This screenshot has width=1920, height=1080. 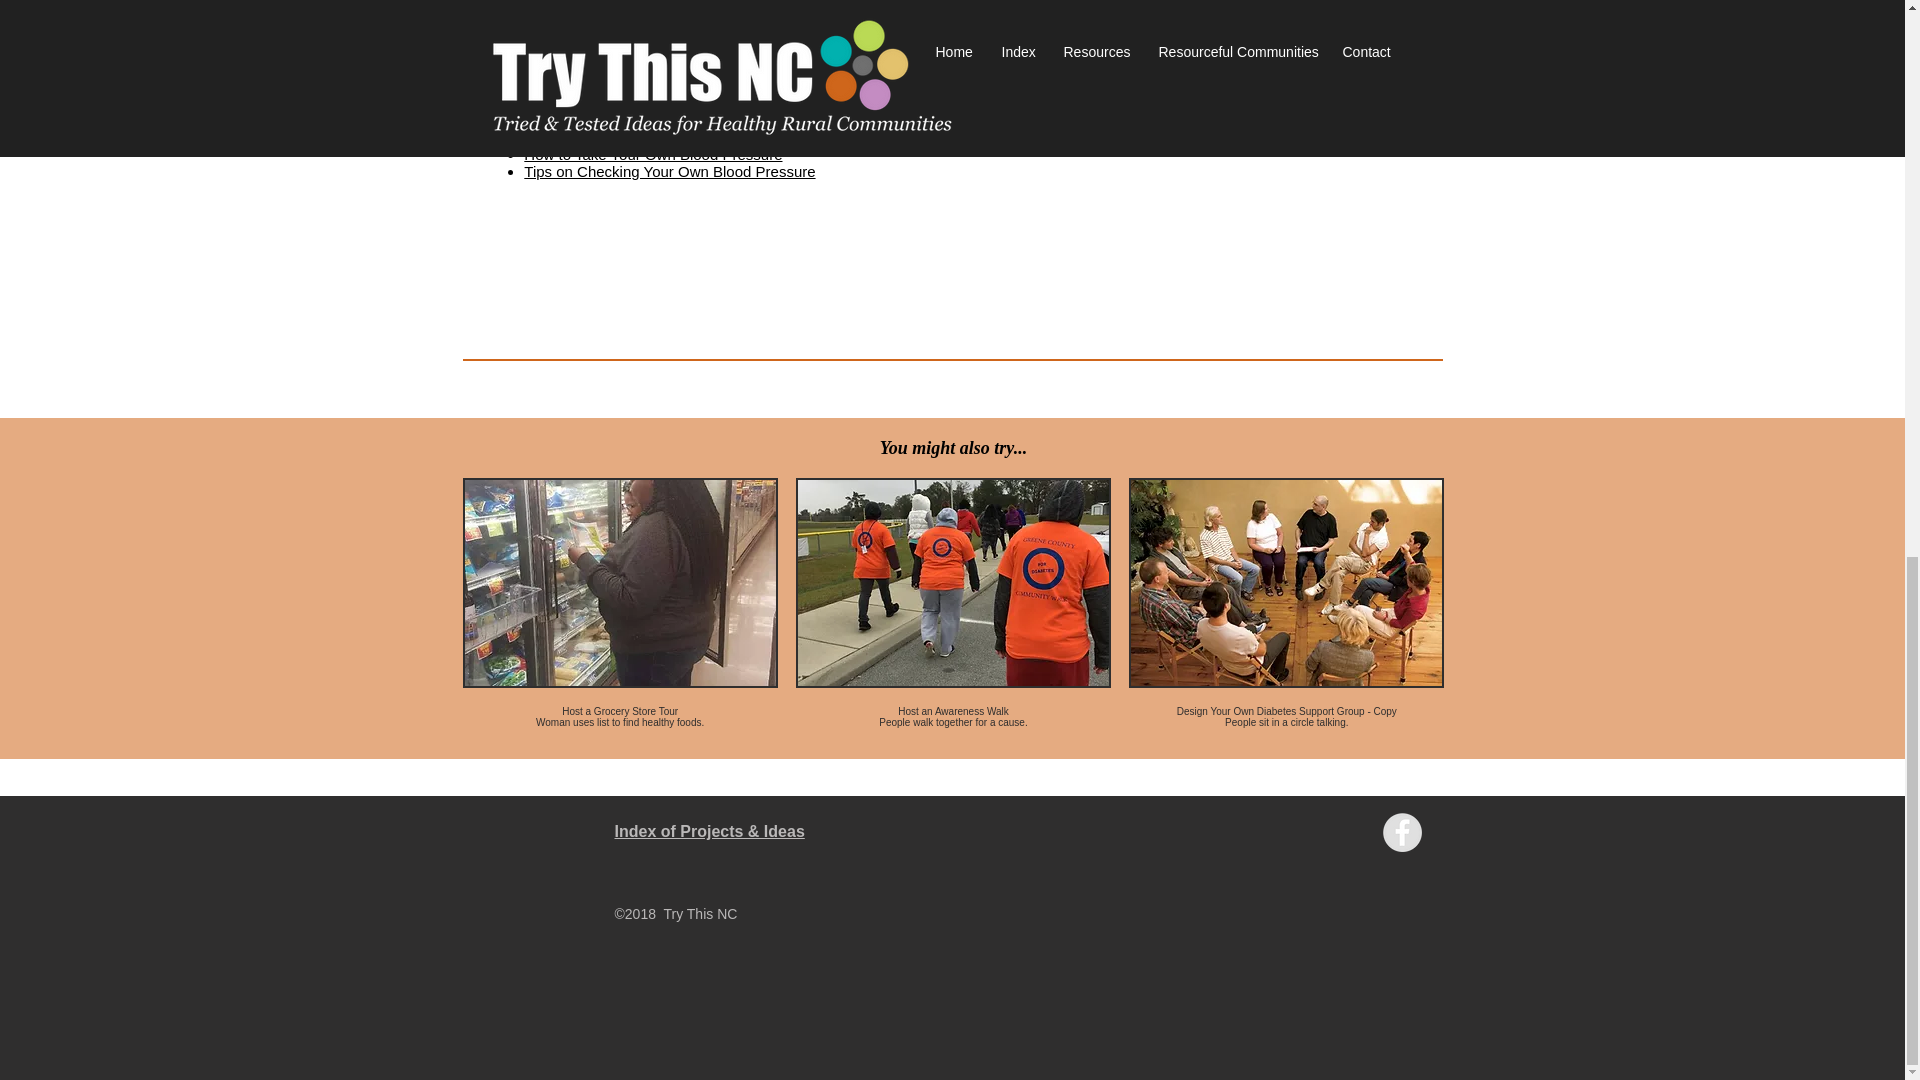 I want to click on Understanding Blood Pressure Readings, so click(x=660, y=136).